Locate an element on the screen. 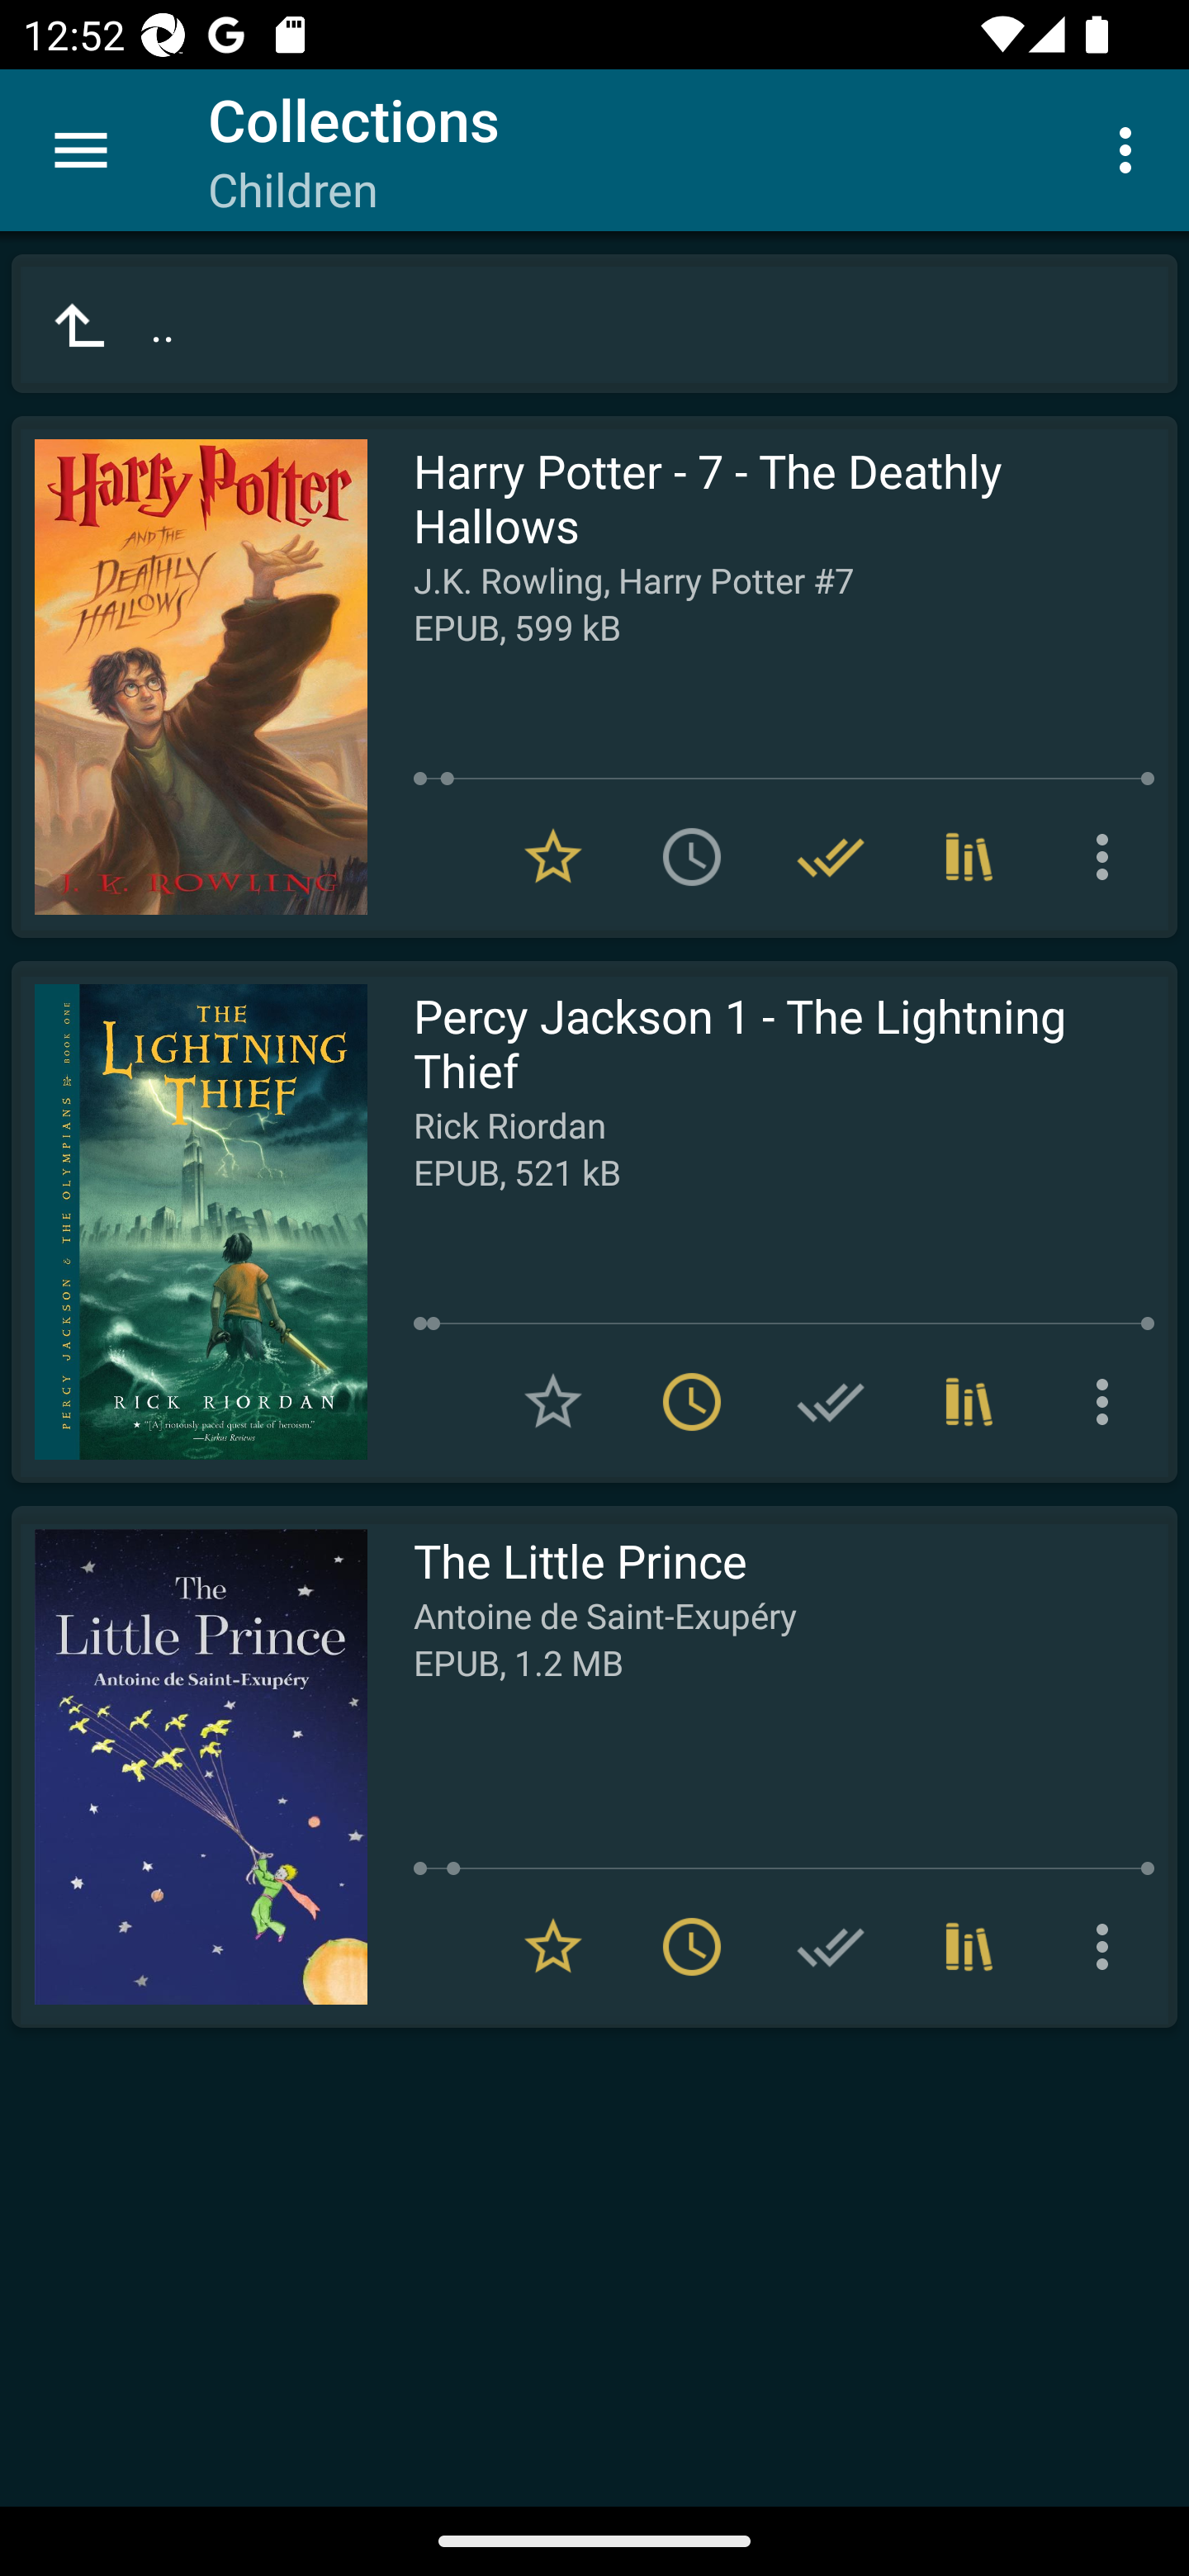 Image resolution: width=1189 pixels, height=2576 pixels. More options is located at coordinates (1108, 857).